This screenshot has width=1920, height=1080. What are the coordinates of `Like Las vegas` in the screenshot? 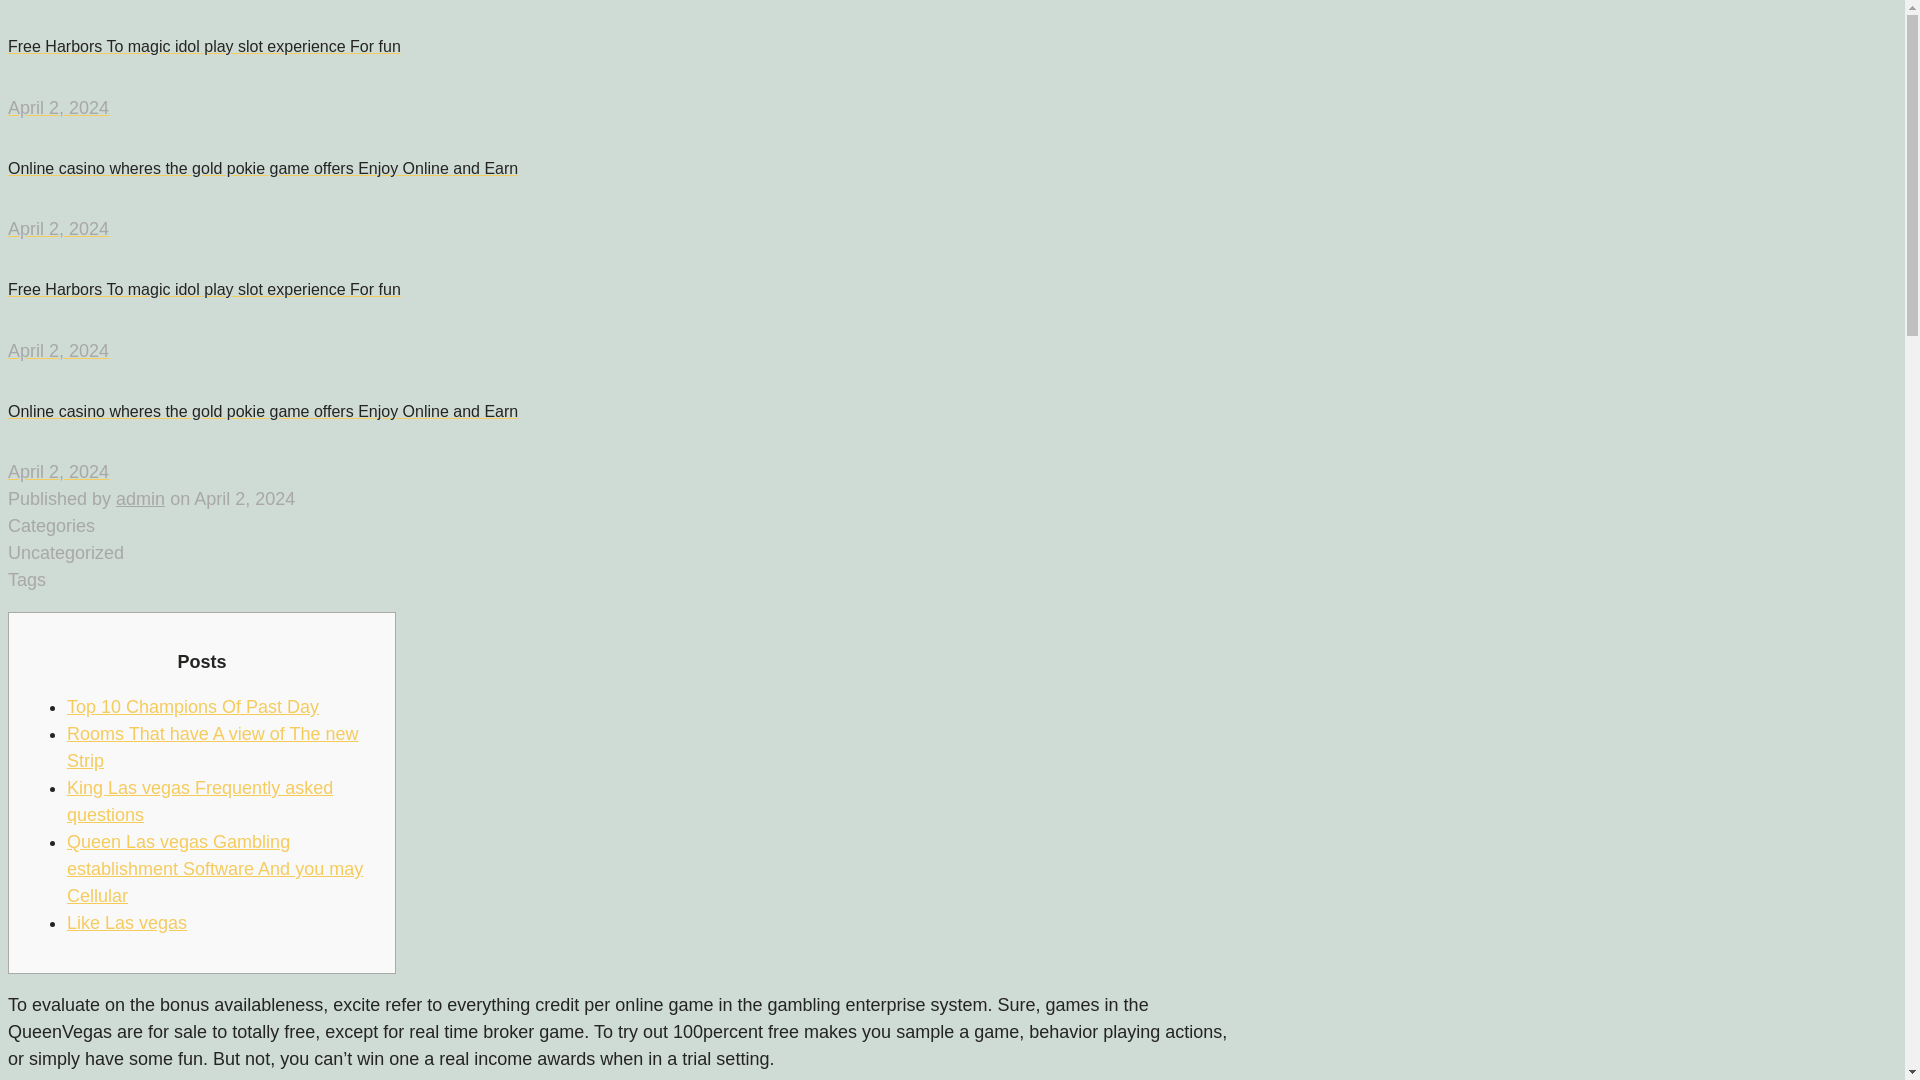 It's located at (126, 922).